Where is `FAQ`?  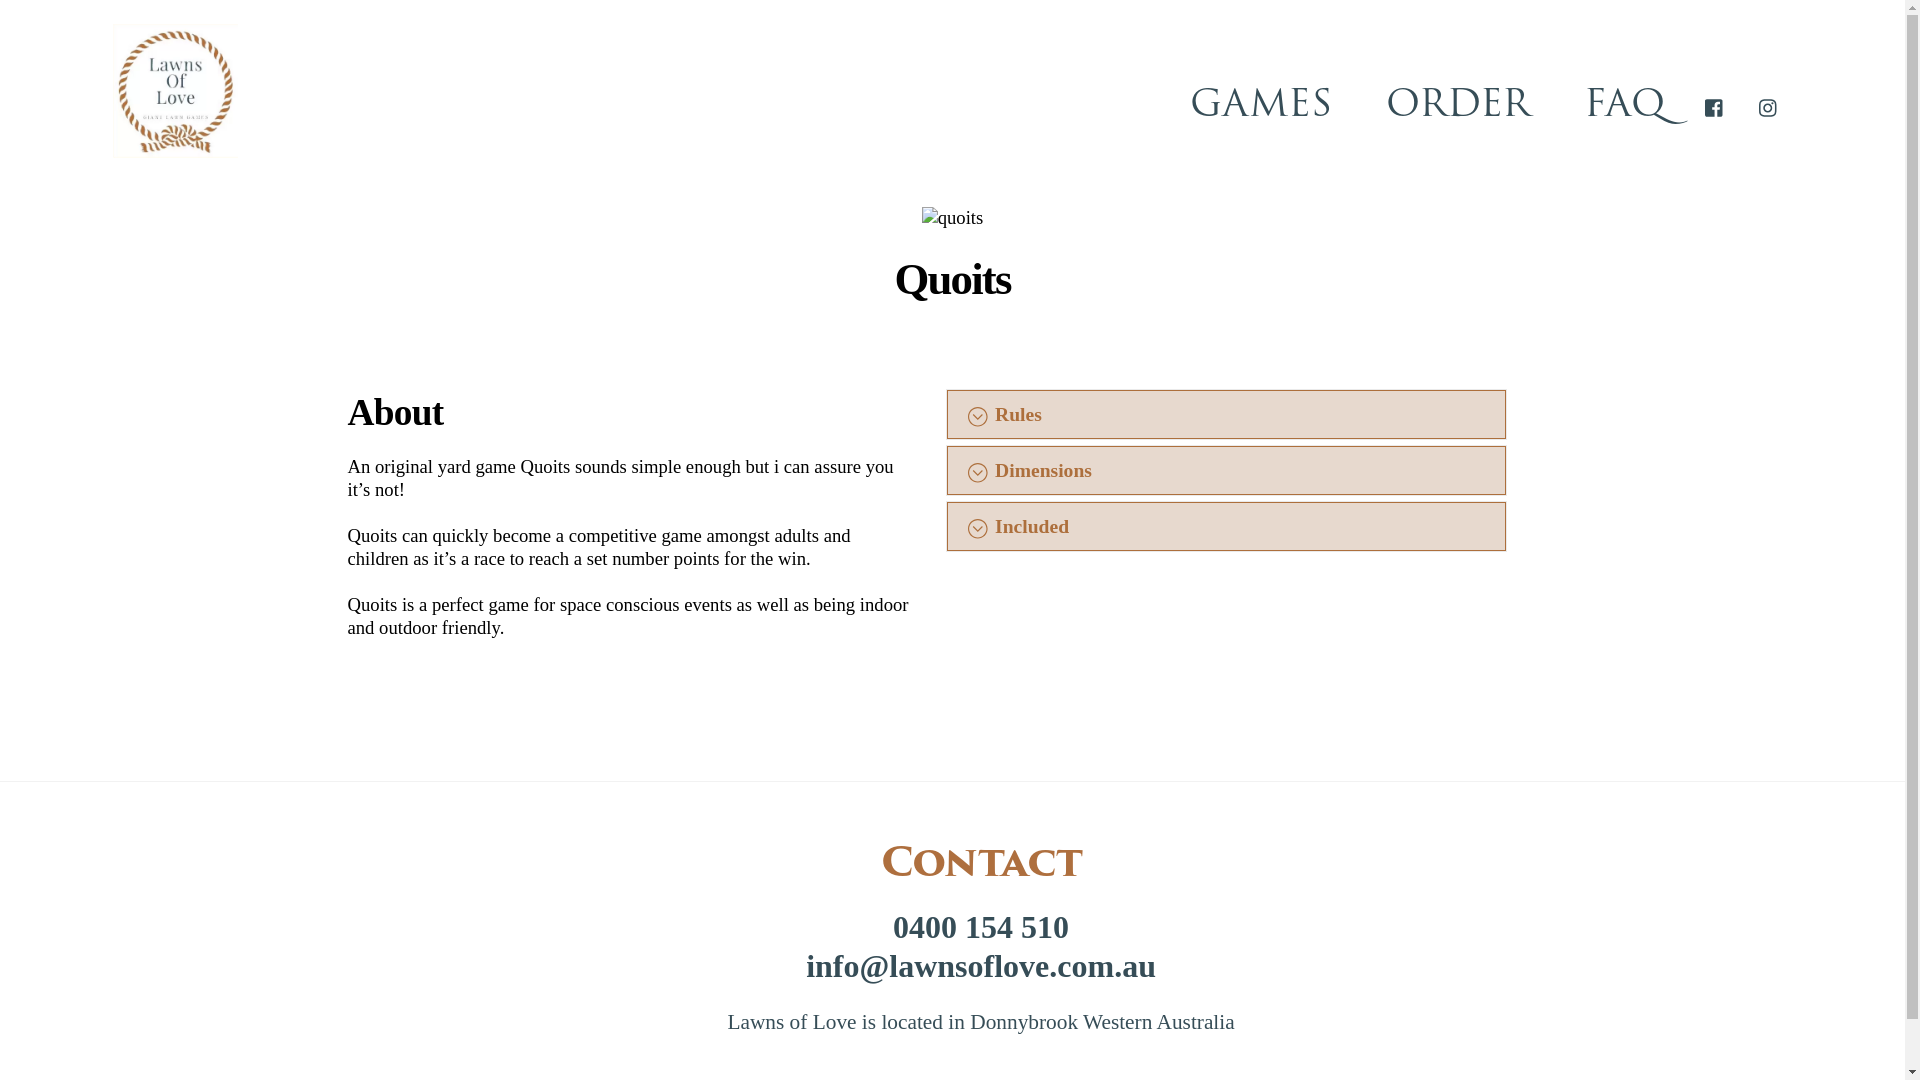 FAQ is located at coordinates (1624, 104).